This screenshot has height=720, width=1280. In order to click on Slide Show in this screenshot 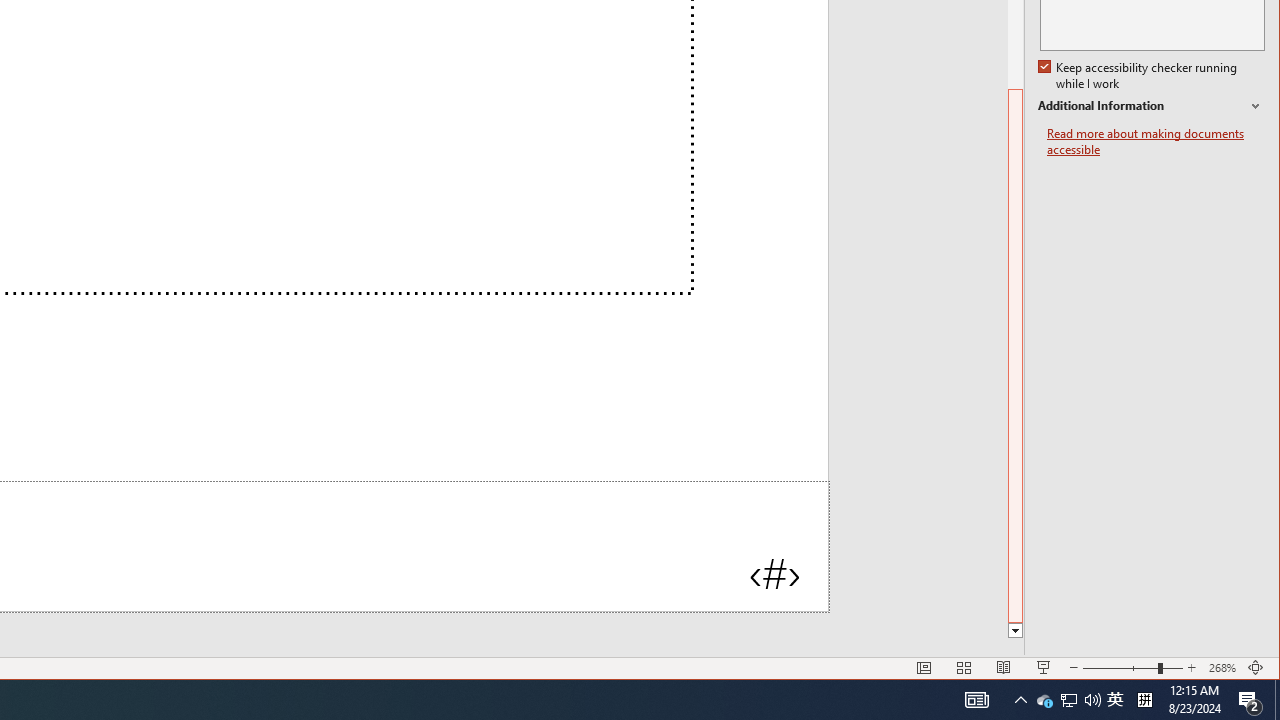, I will do `click(1044, 668)`.